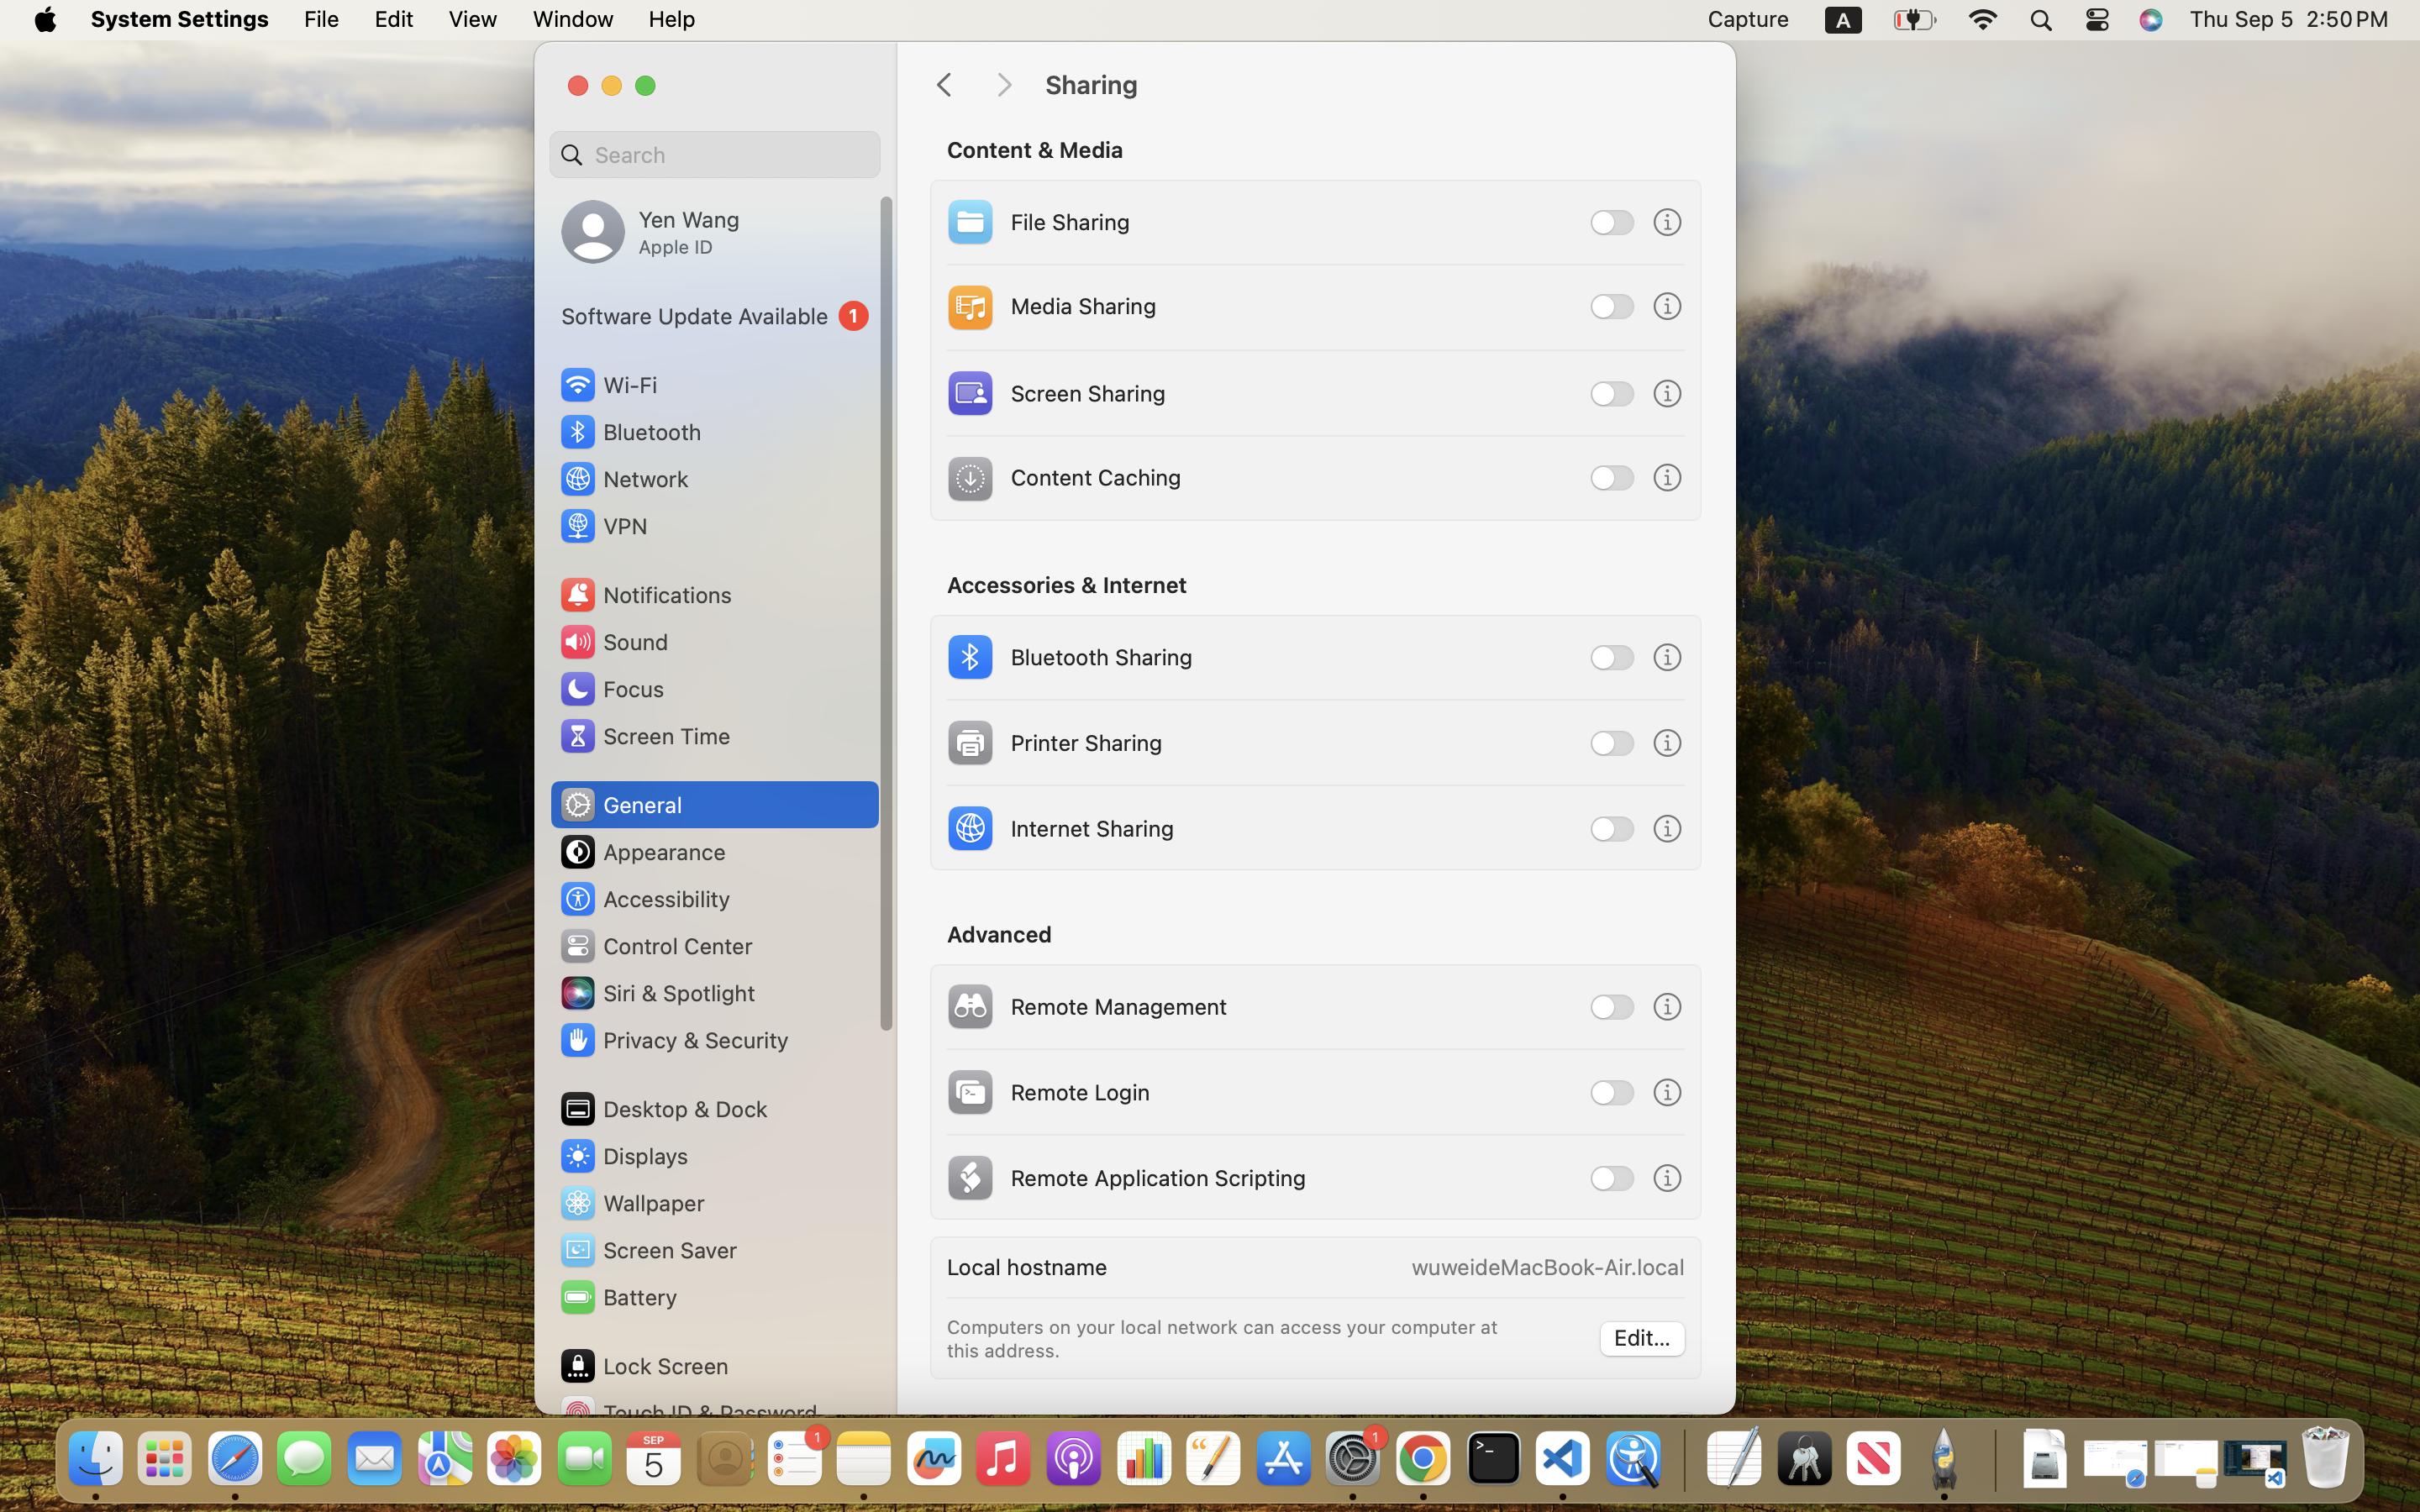 This screenshot has width=2420, height=1512. I want to click on wuweideMacBook-Air.local, so click(1548, 1267).